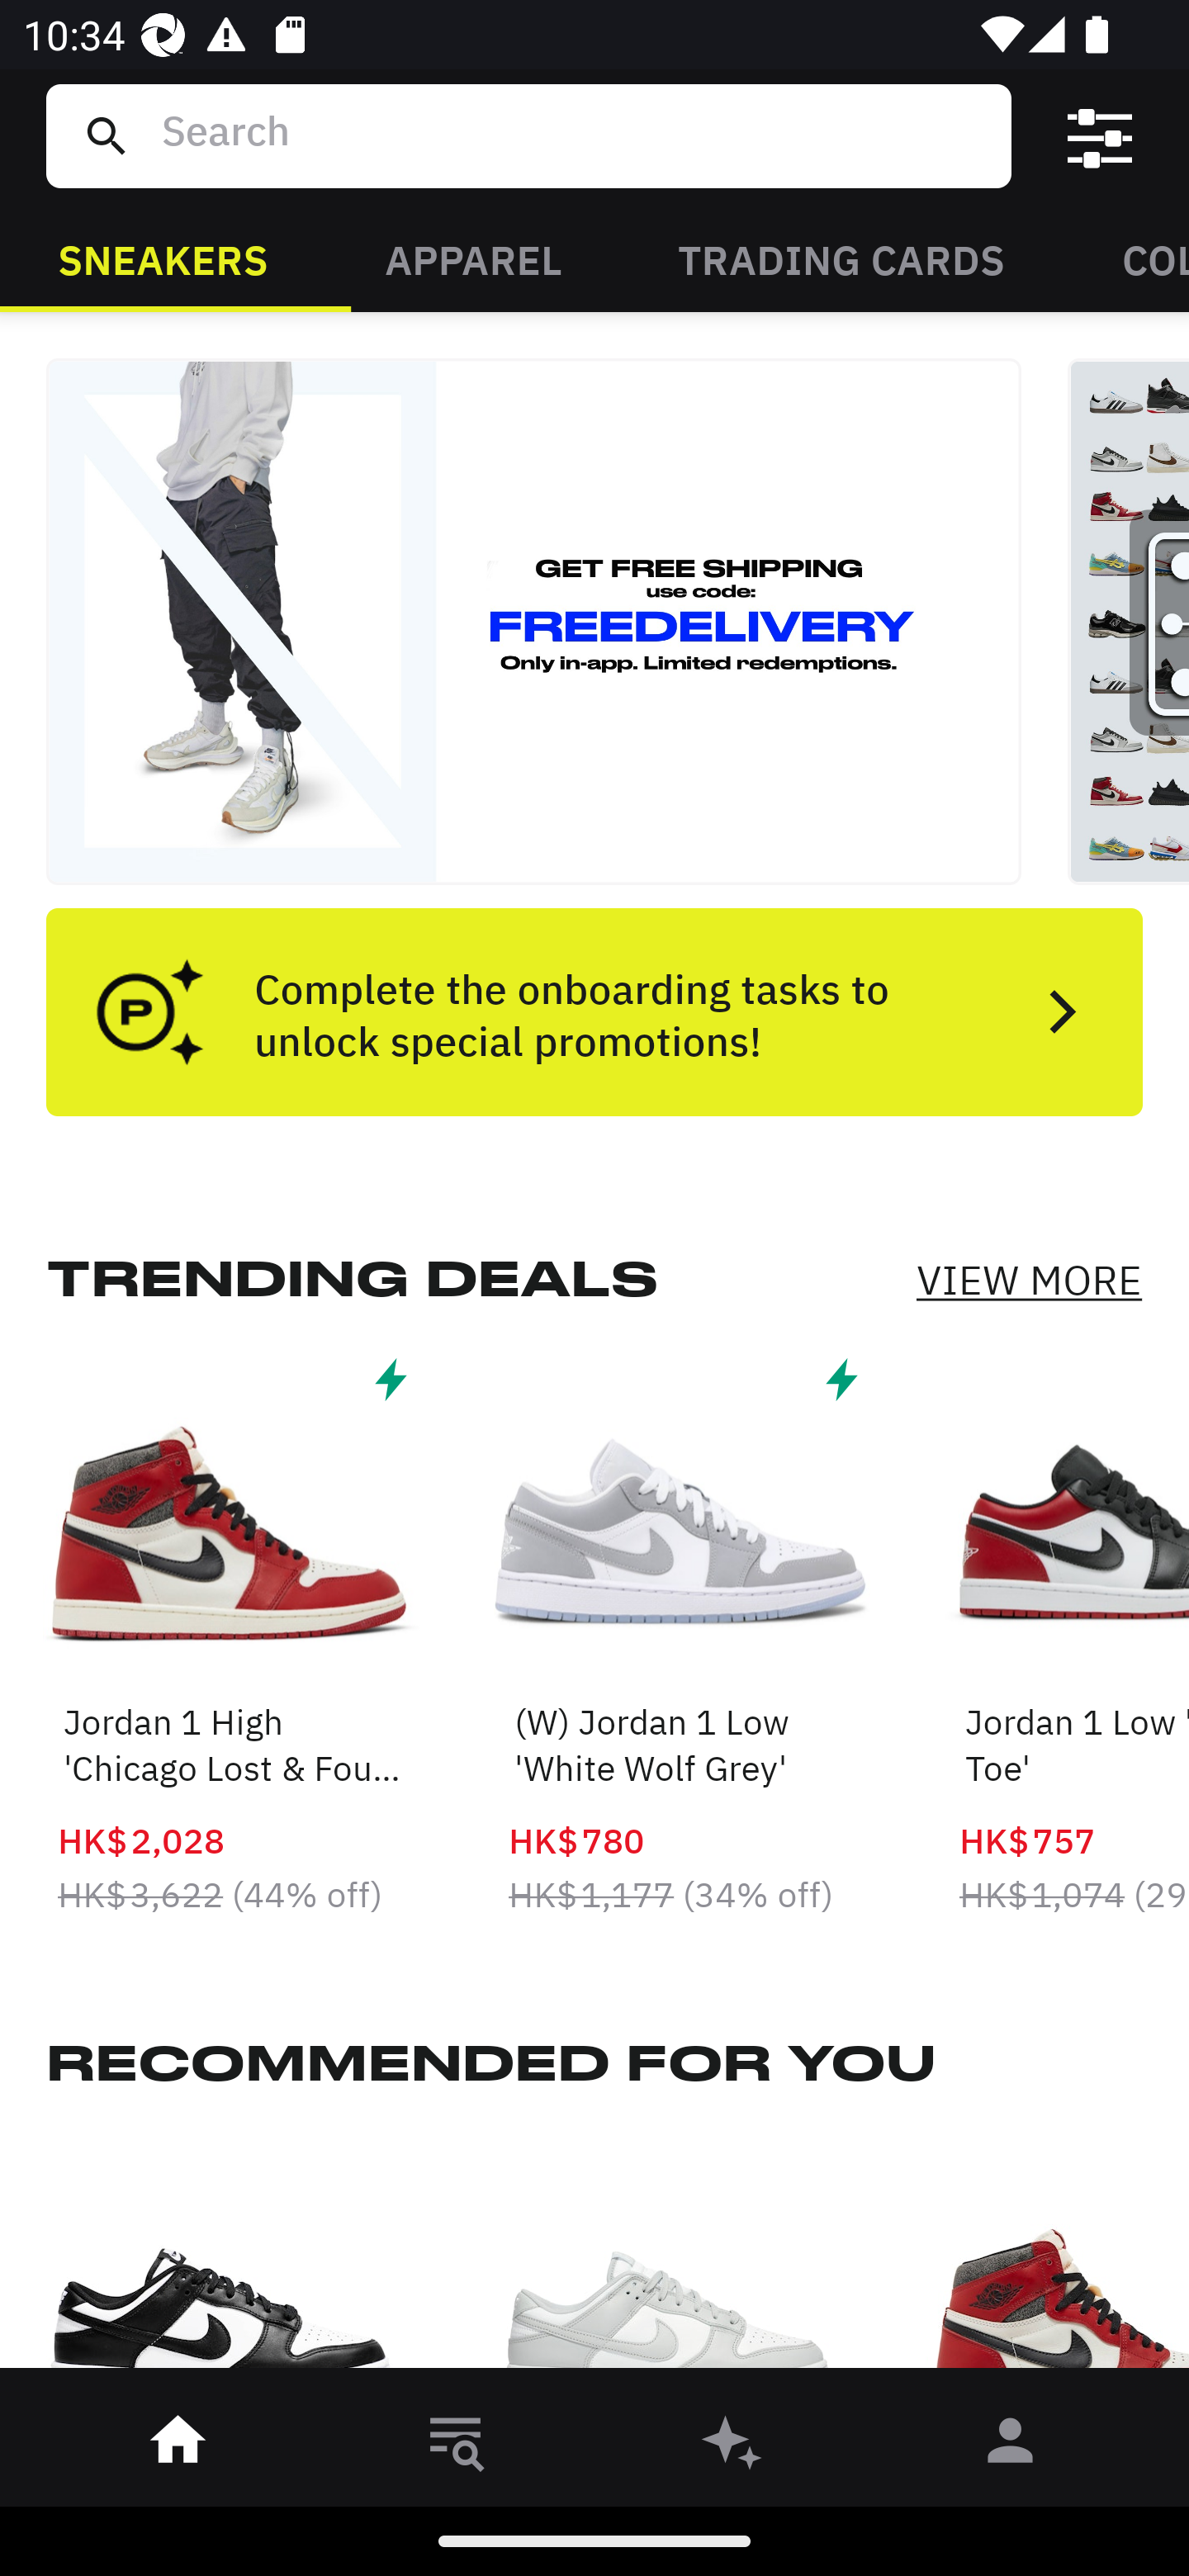 The height and width of the screenshot is (2576, 1189). Describe the element at coordinates (574, 135) in the screenshot. I see `Search` at that location.